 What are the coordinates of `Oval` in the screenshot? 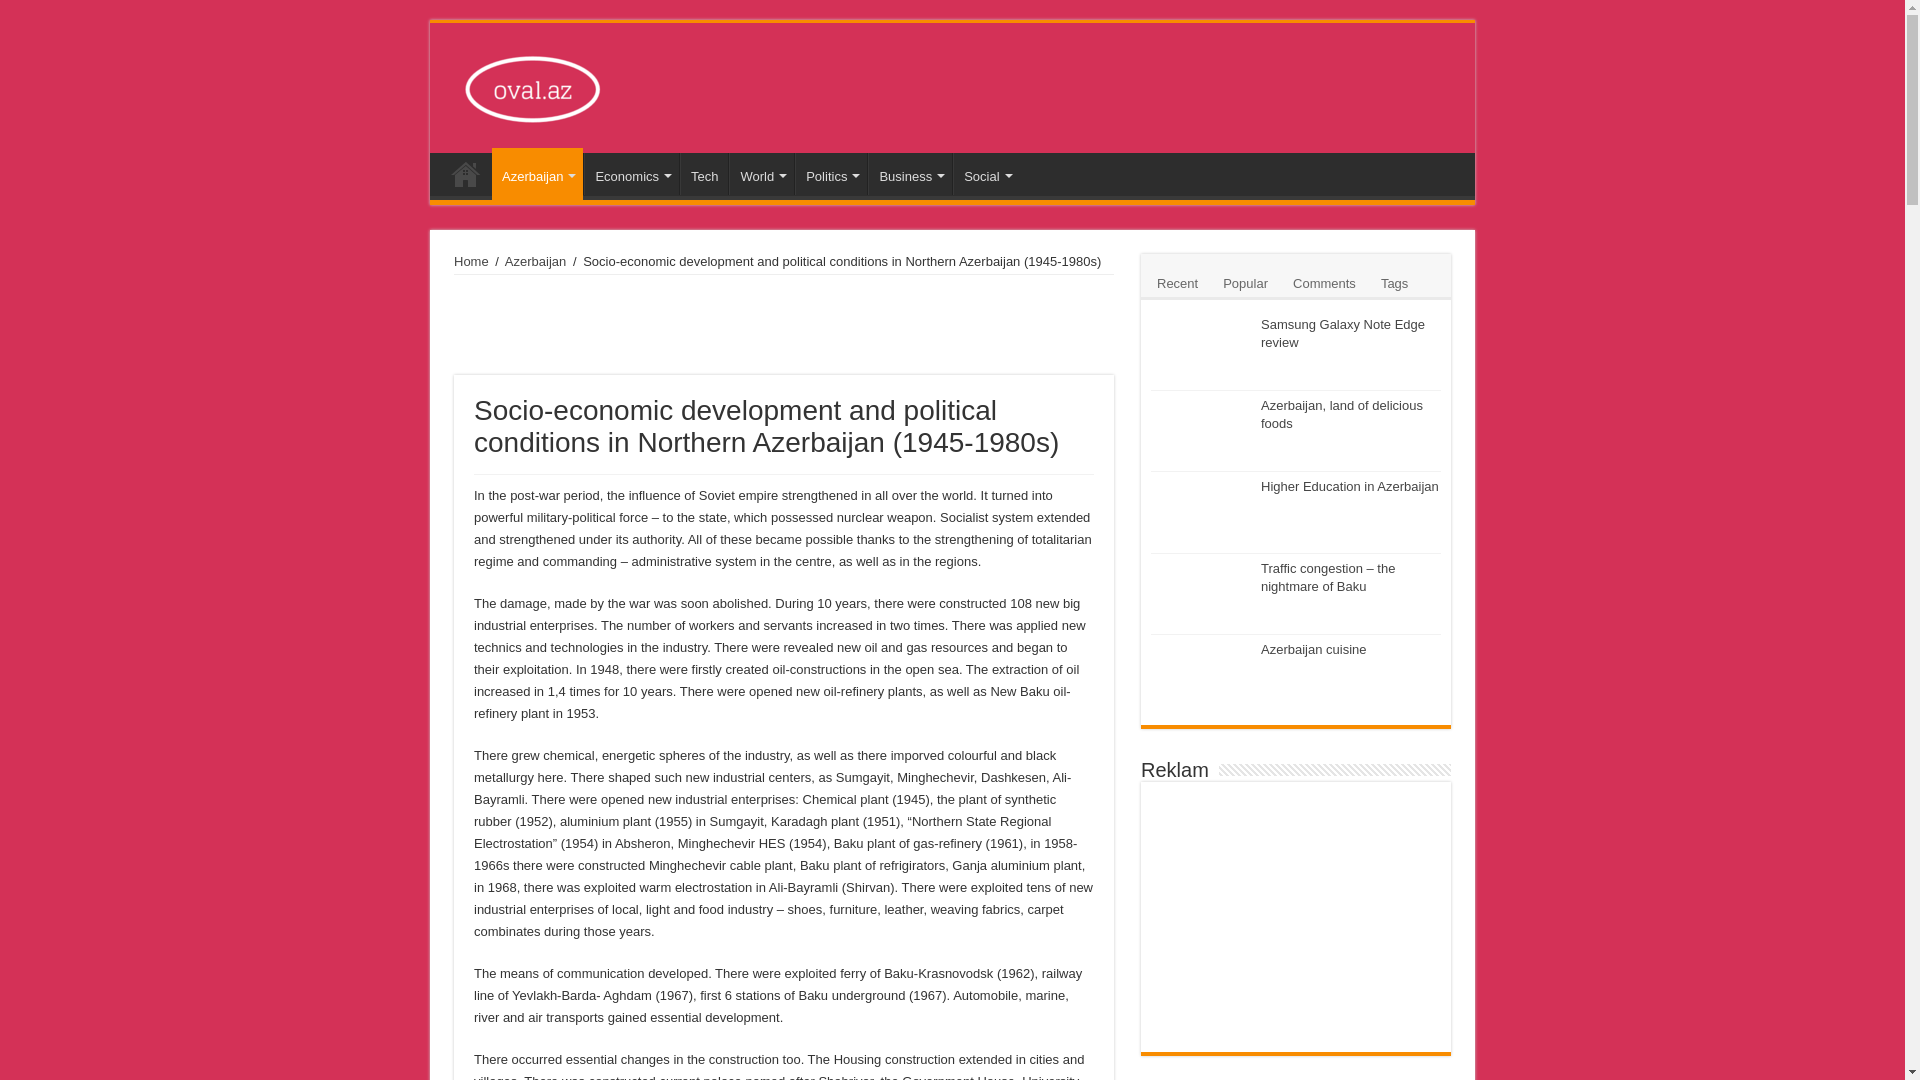 It's located at (536, 84).